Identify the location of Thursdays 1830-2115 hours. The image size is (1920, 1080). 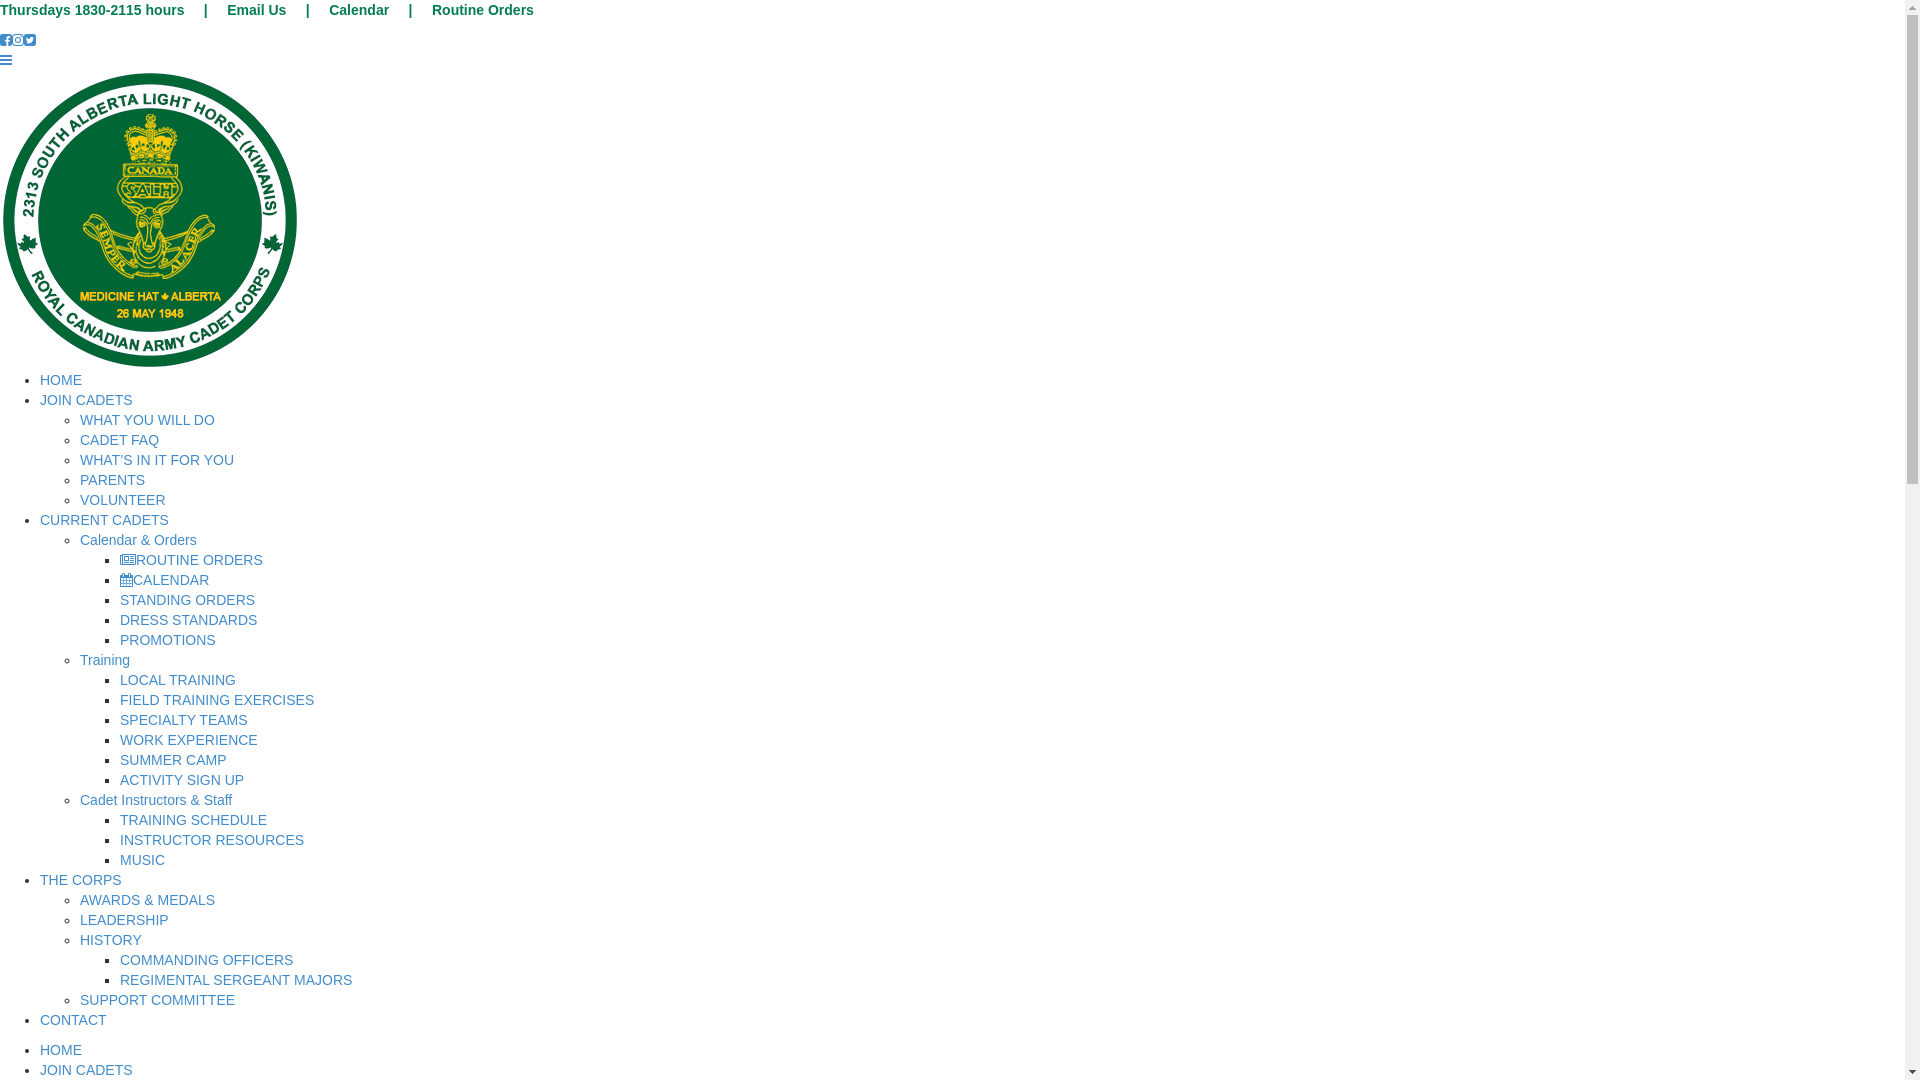
(92, 10).